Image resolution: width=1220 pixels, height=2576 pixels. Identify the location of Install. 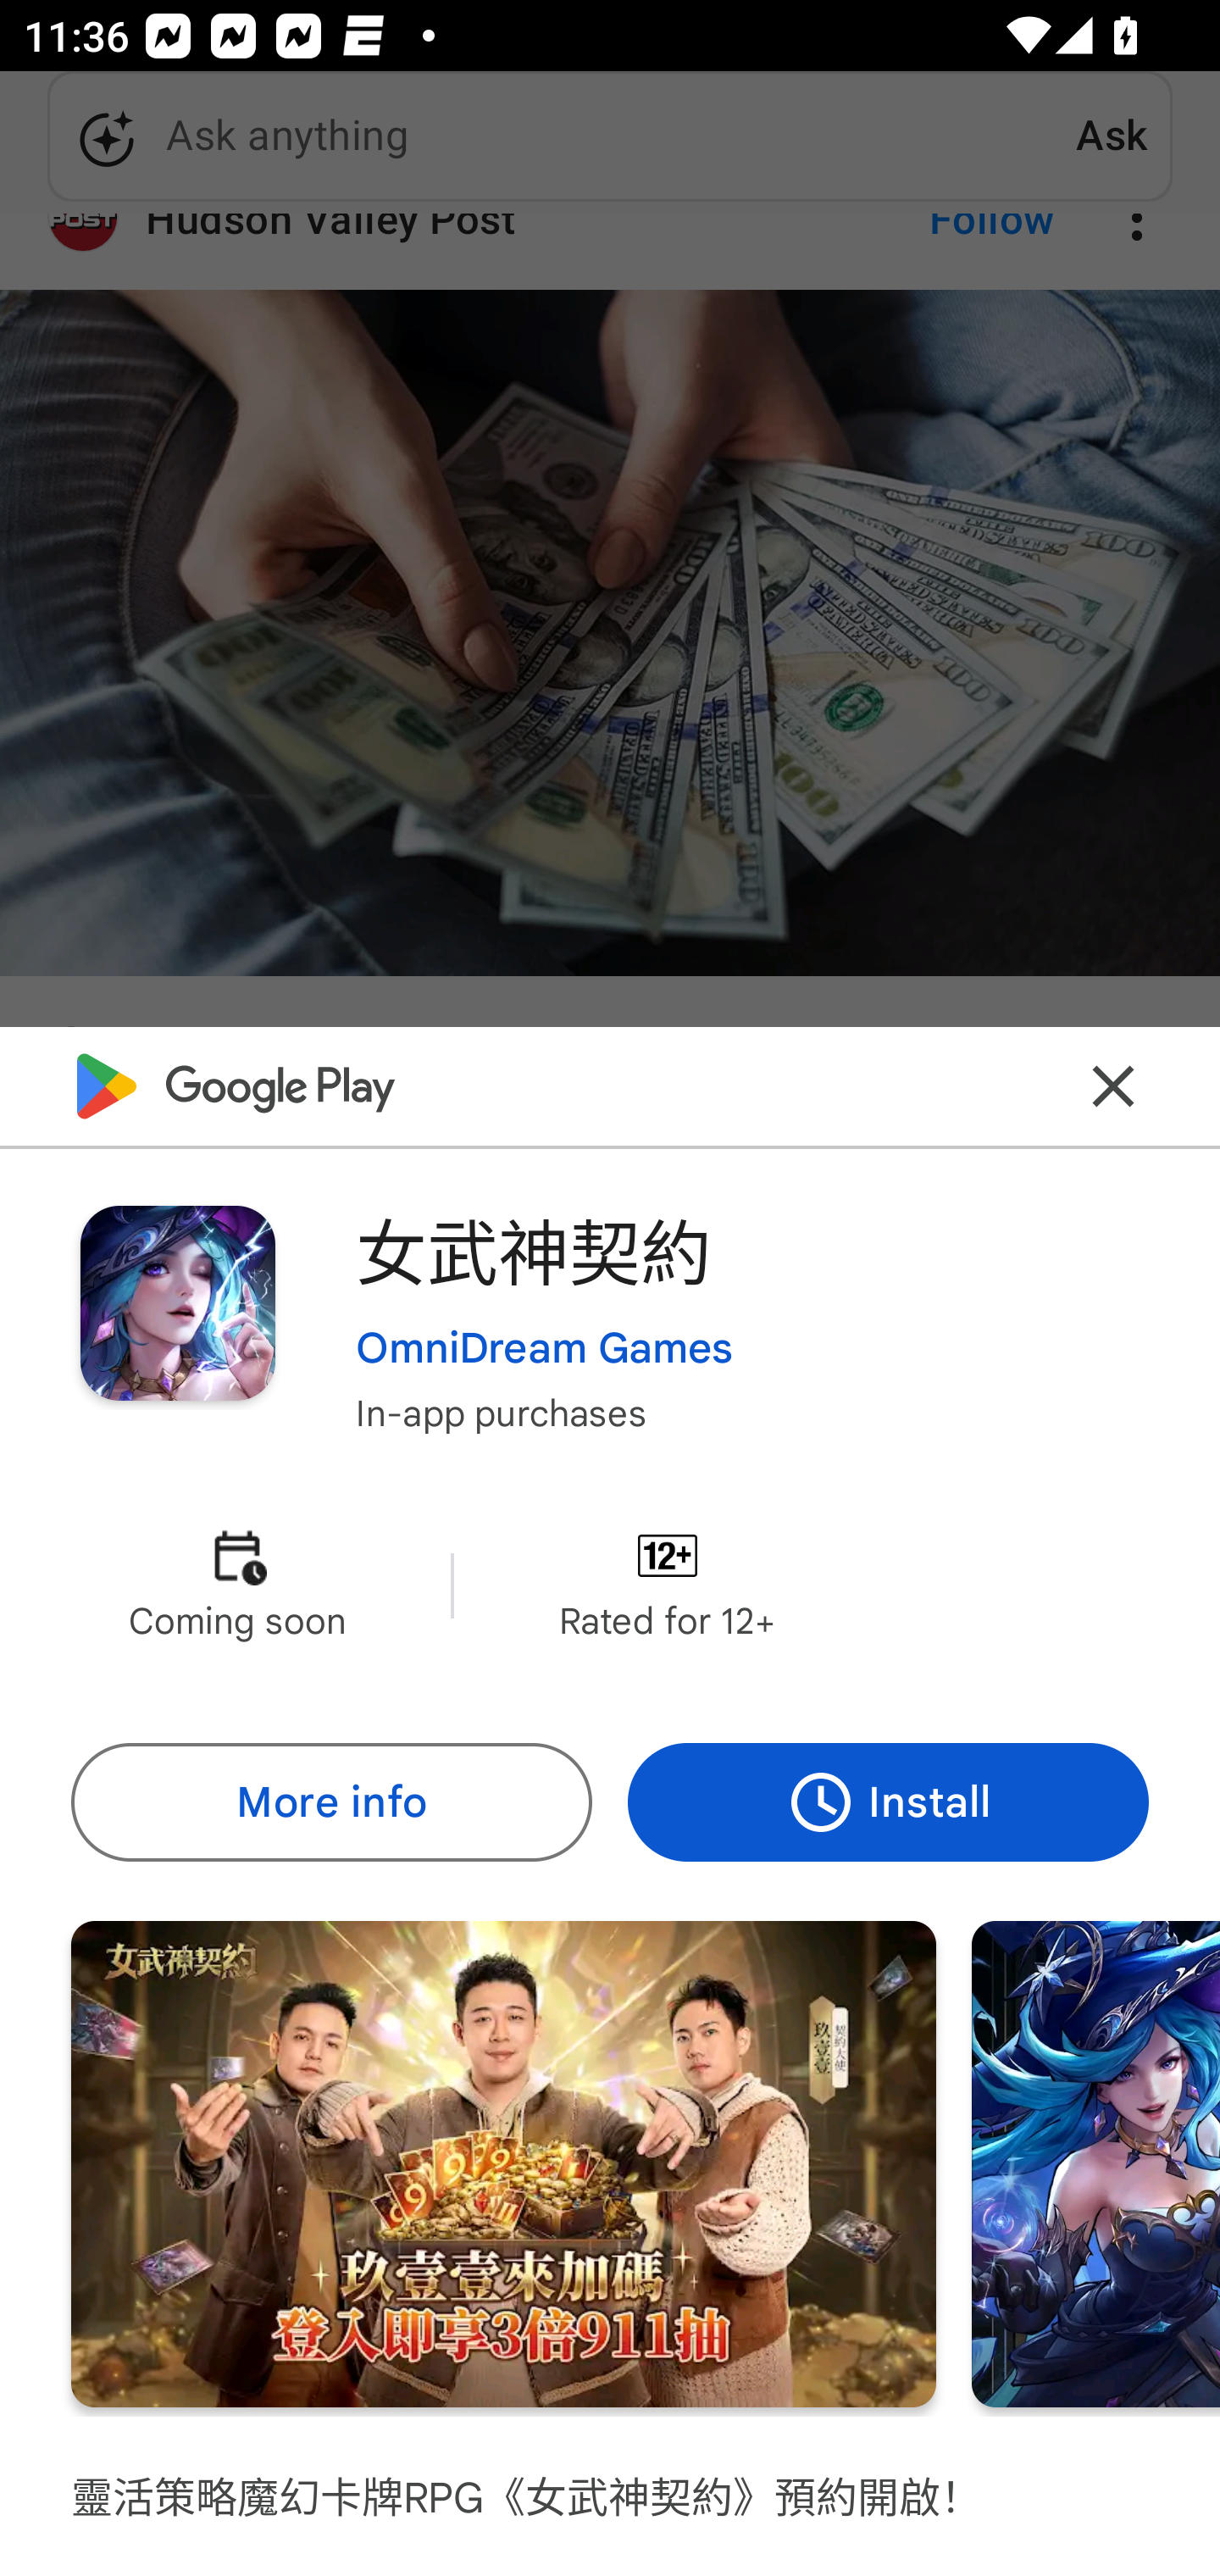
(888, 1803).